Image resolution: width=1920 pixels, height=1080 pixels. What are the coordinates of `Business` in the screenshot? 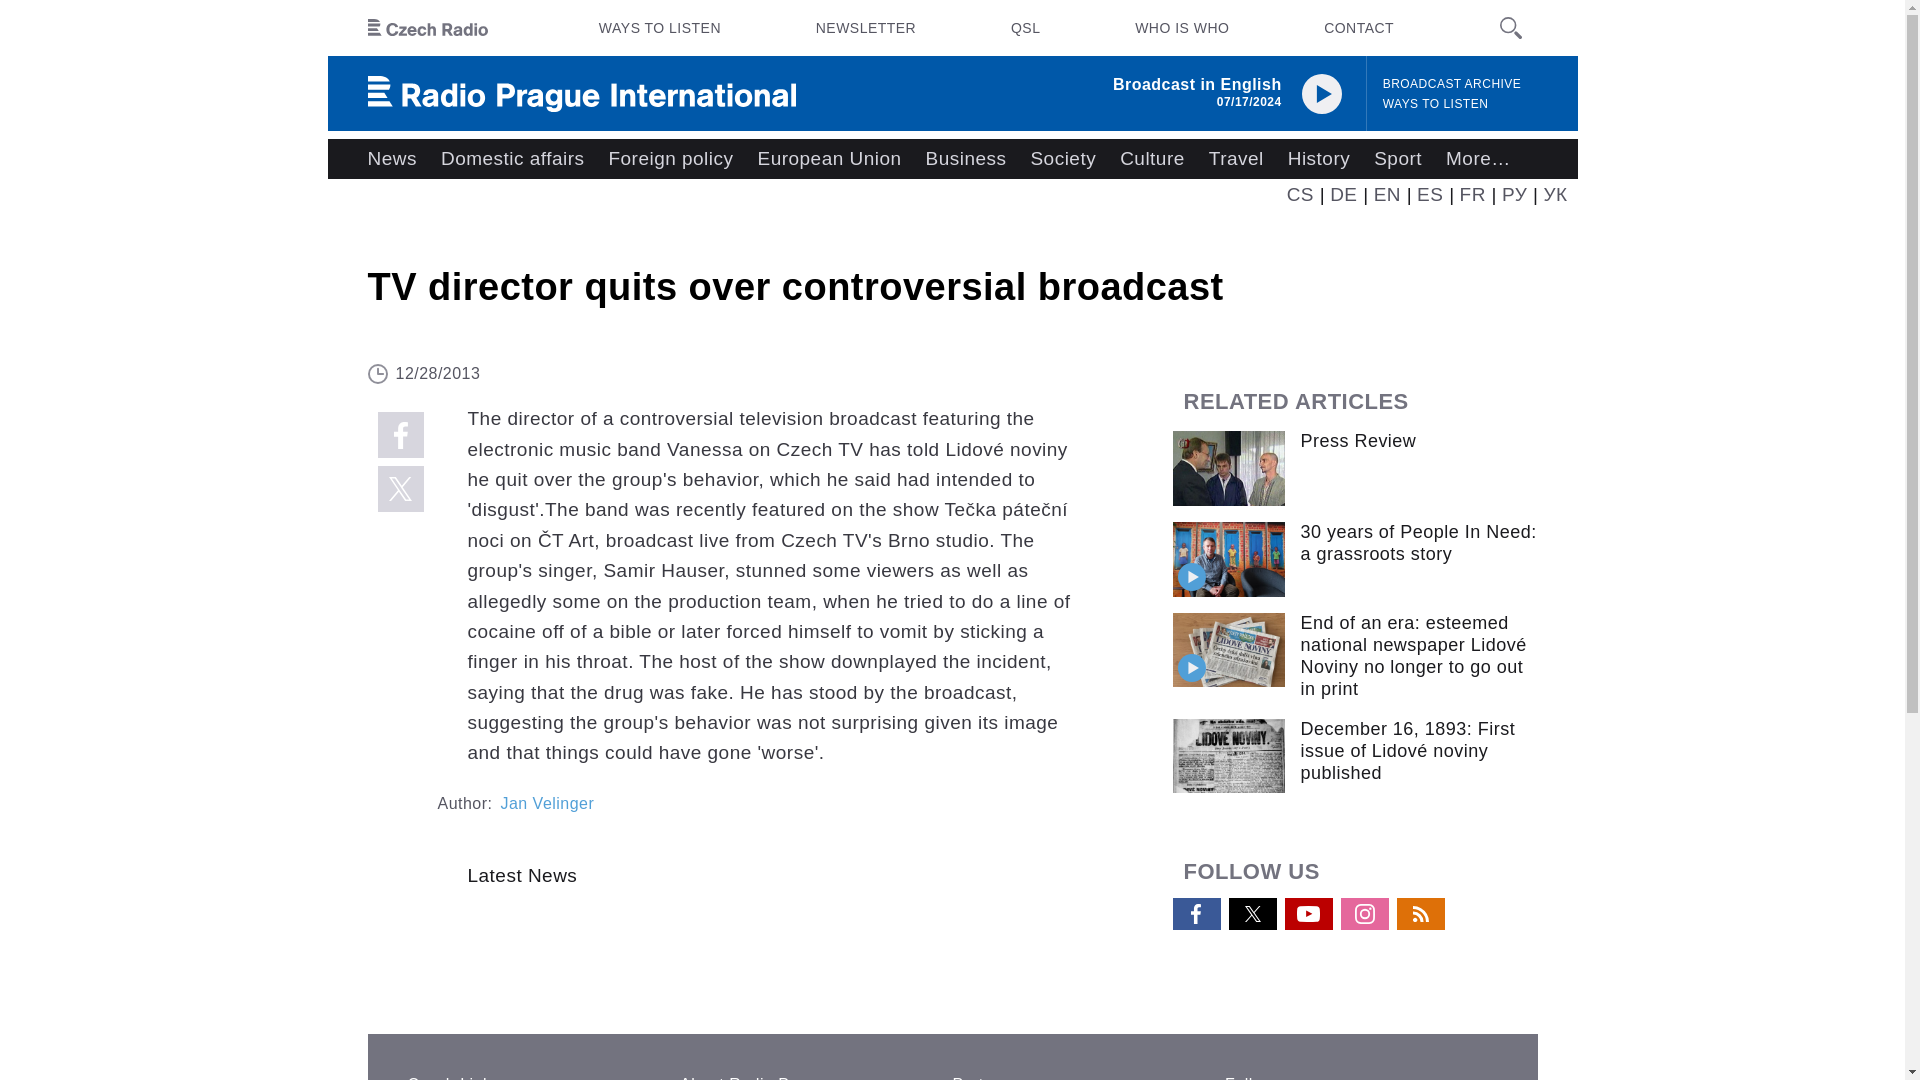 It's located at (966, 159).